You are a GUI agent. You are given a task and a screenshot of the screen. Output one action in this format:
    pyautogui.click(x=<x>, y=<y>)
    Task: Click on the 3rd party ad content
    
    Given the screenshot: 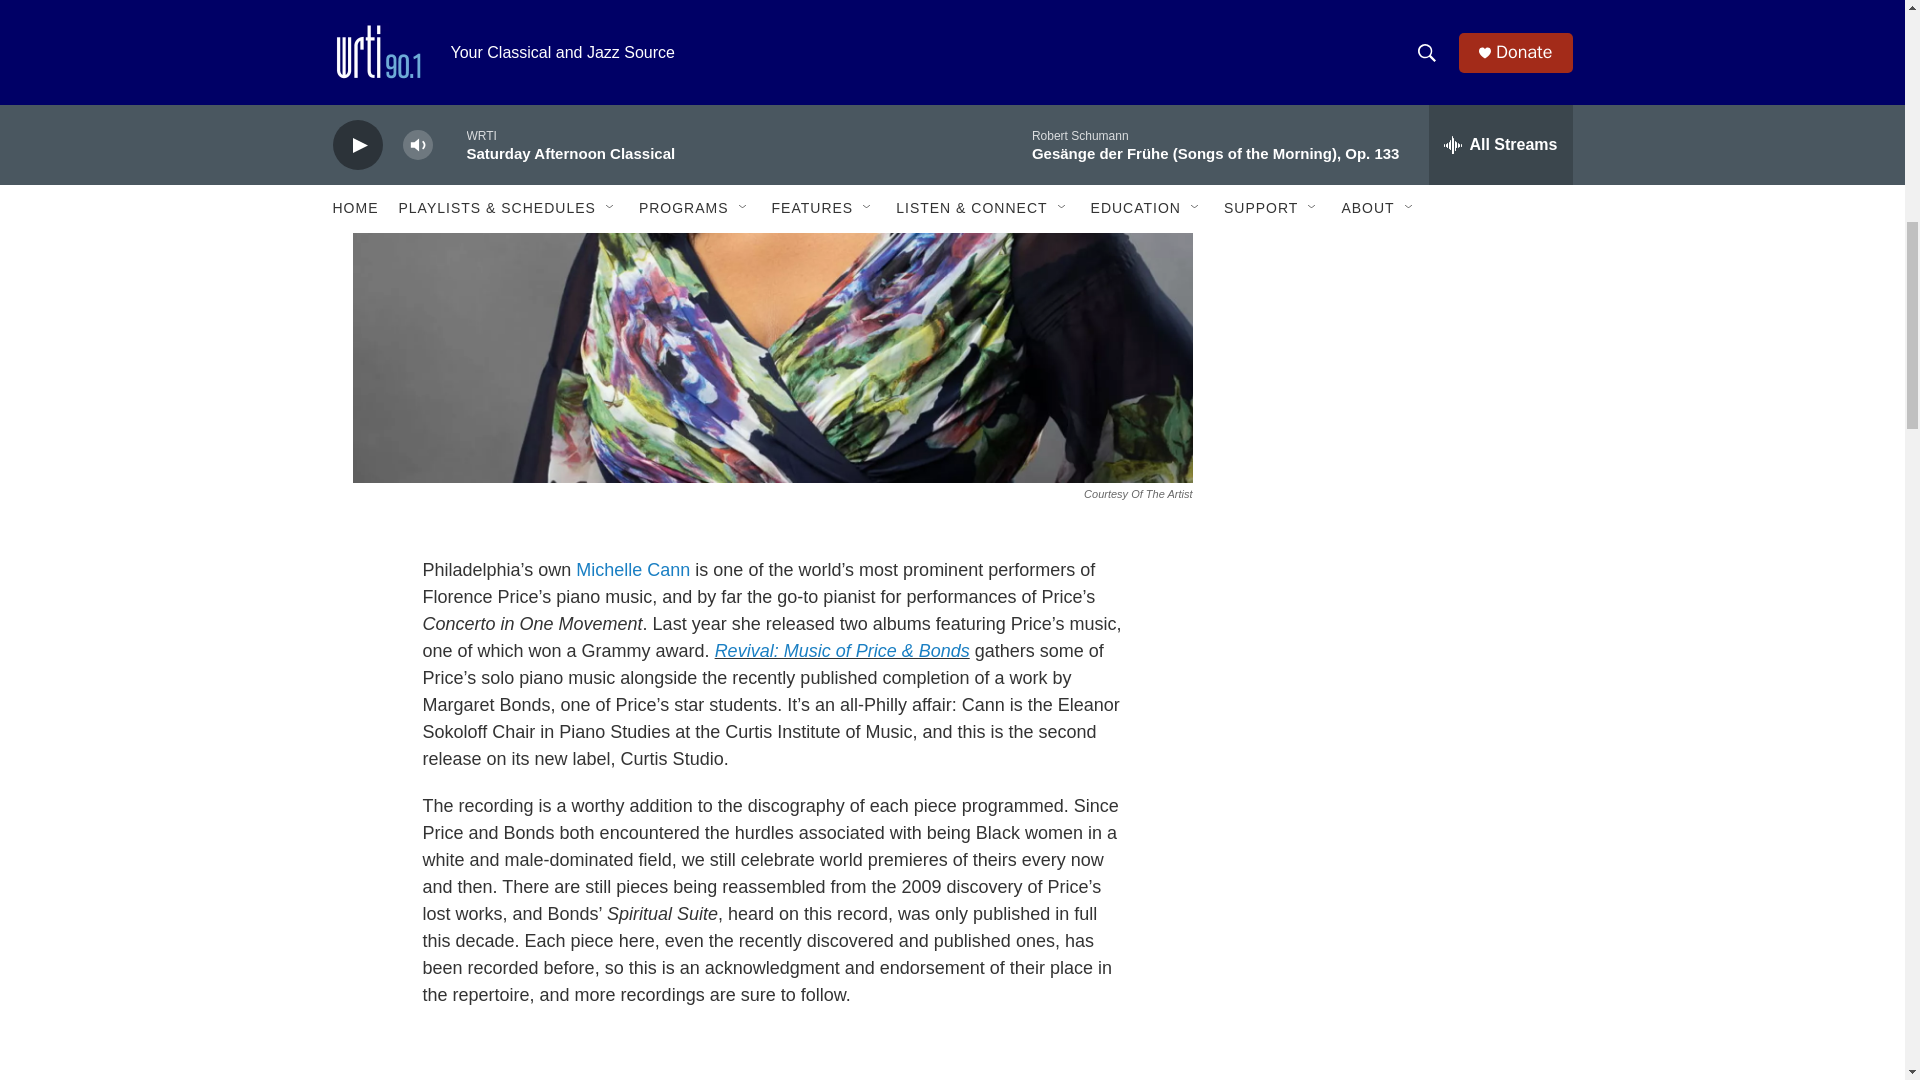 What is the action you would take?
    pyautogui.click(x=1401, y=502)
    